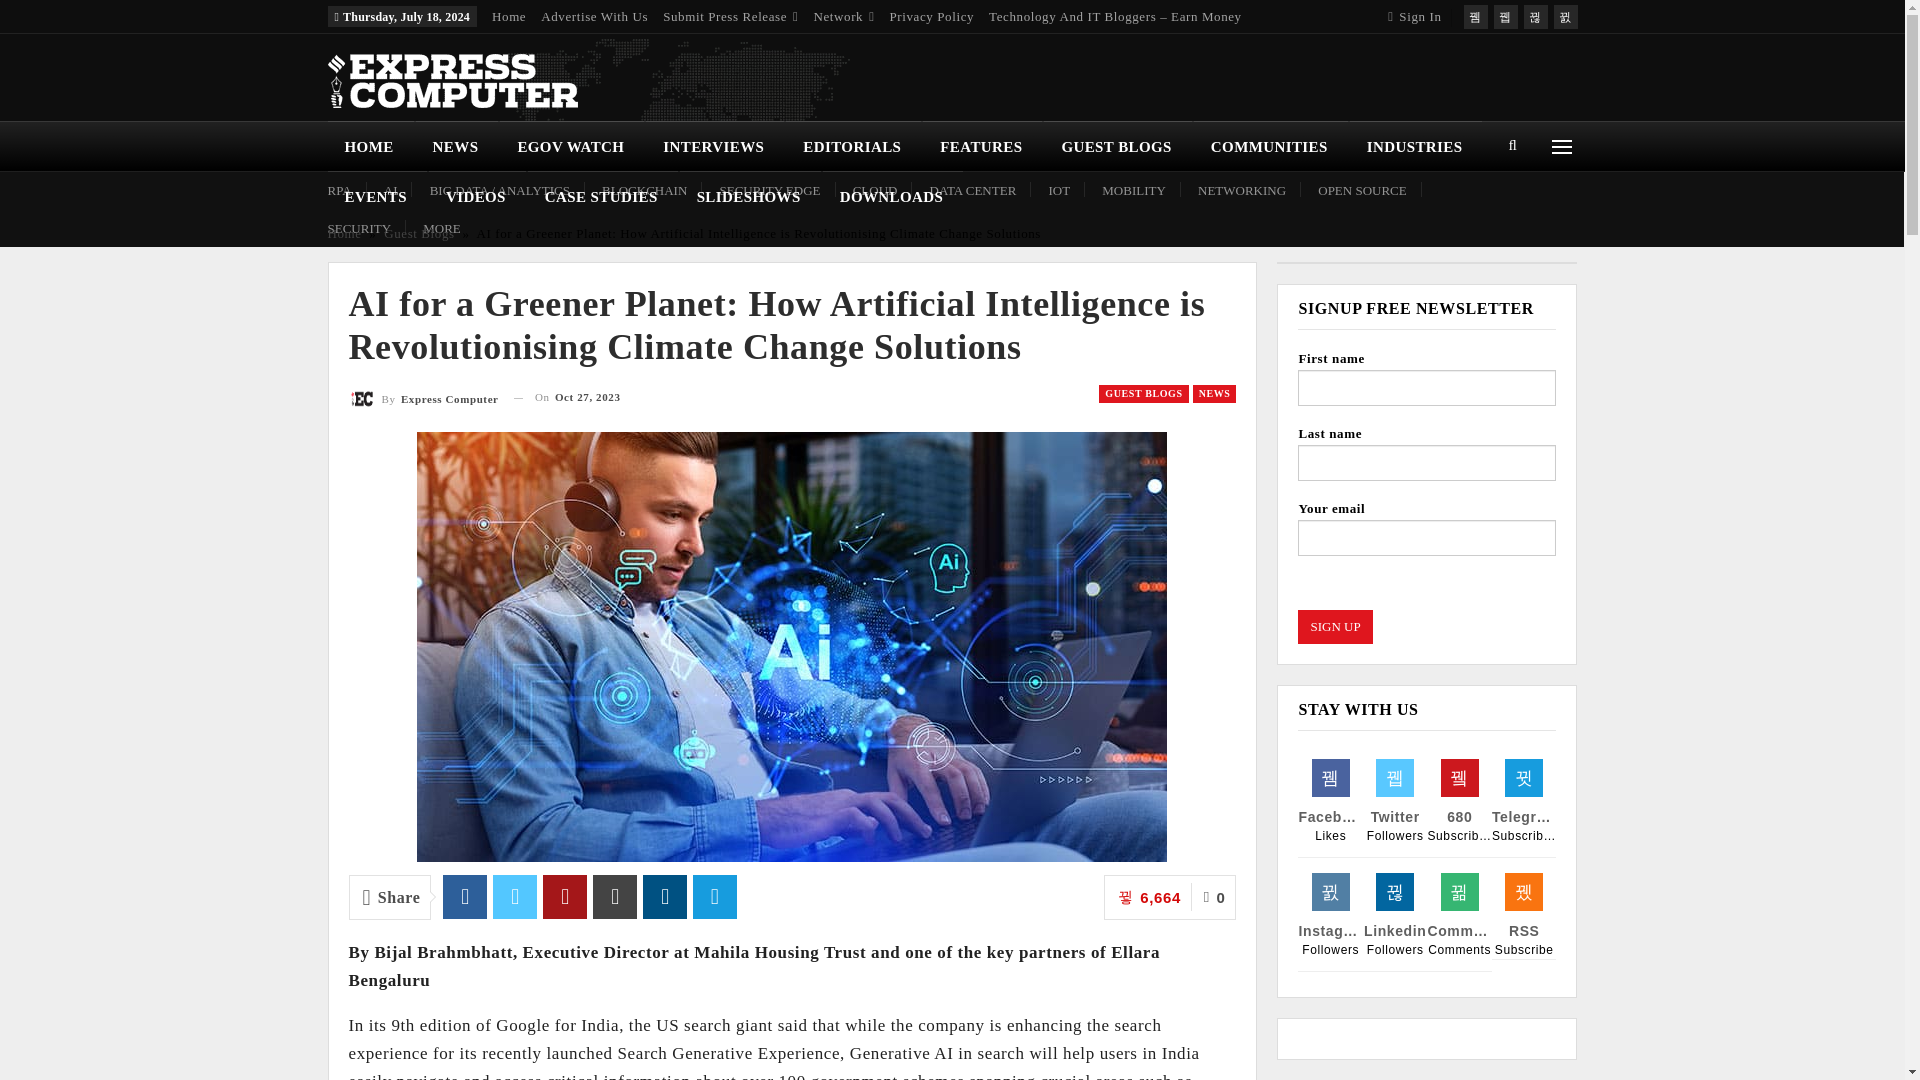 This screenshot has width=1920, height=1080. I want to click on Submit Press Release, so click(730, 16).